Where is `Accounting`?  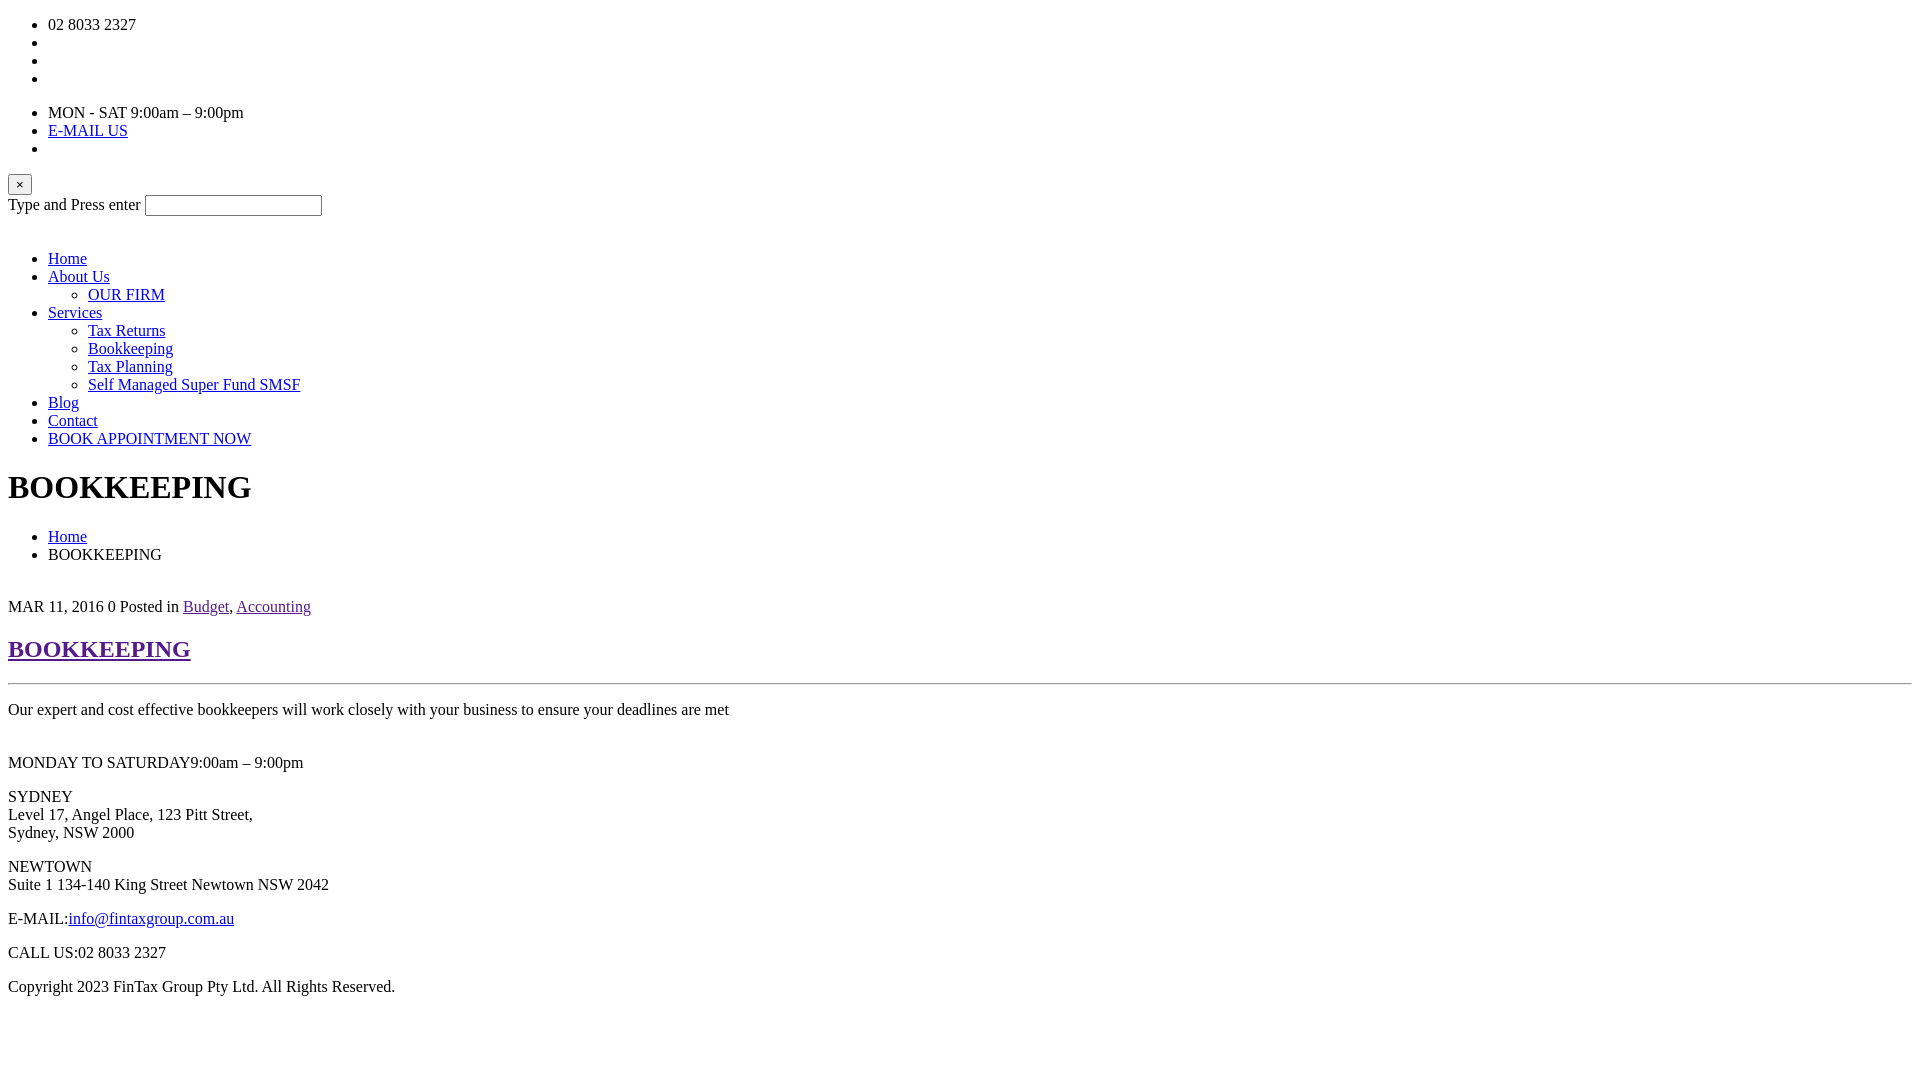
Accounting is located at coordinates (274, 606).